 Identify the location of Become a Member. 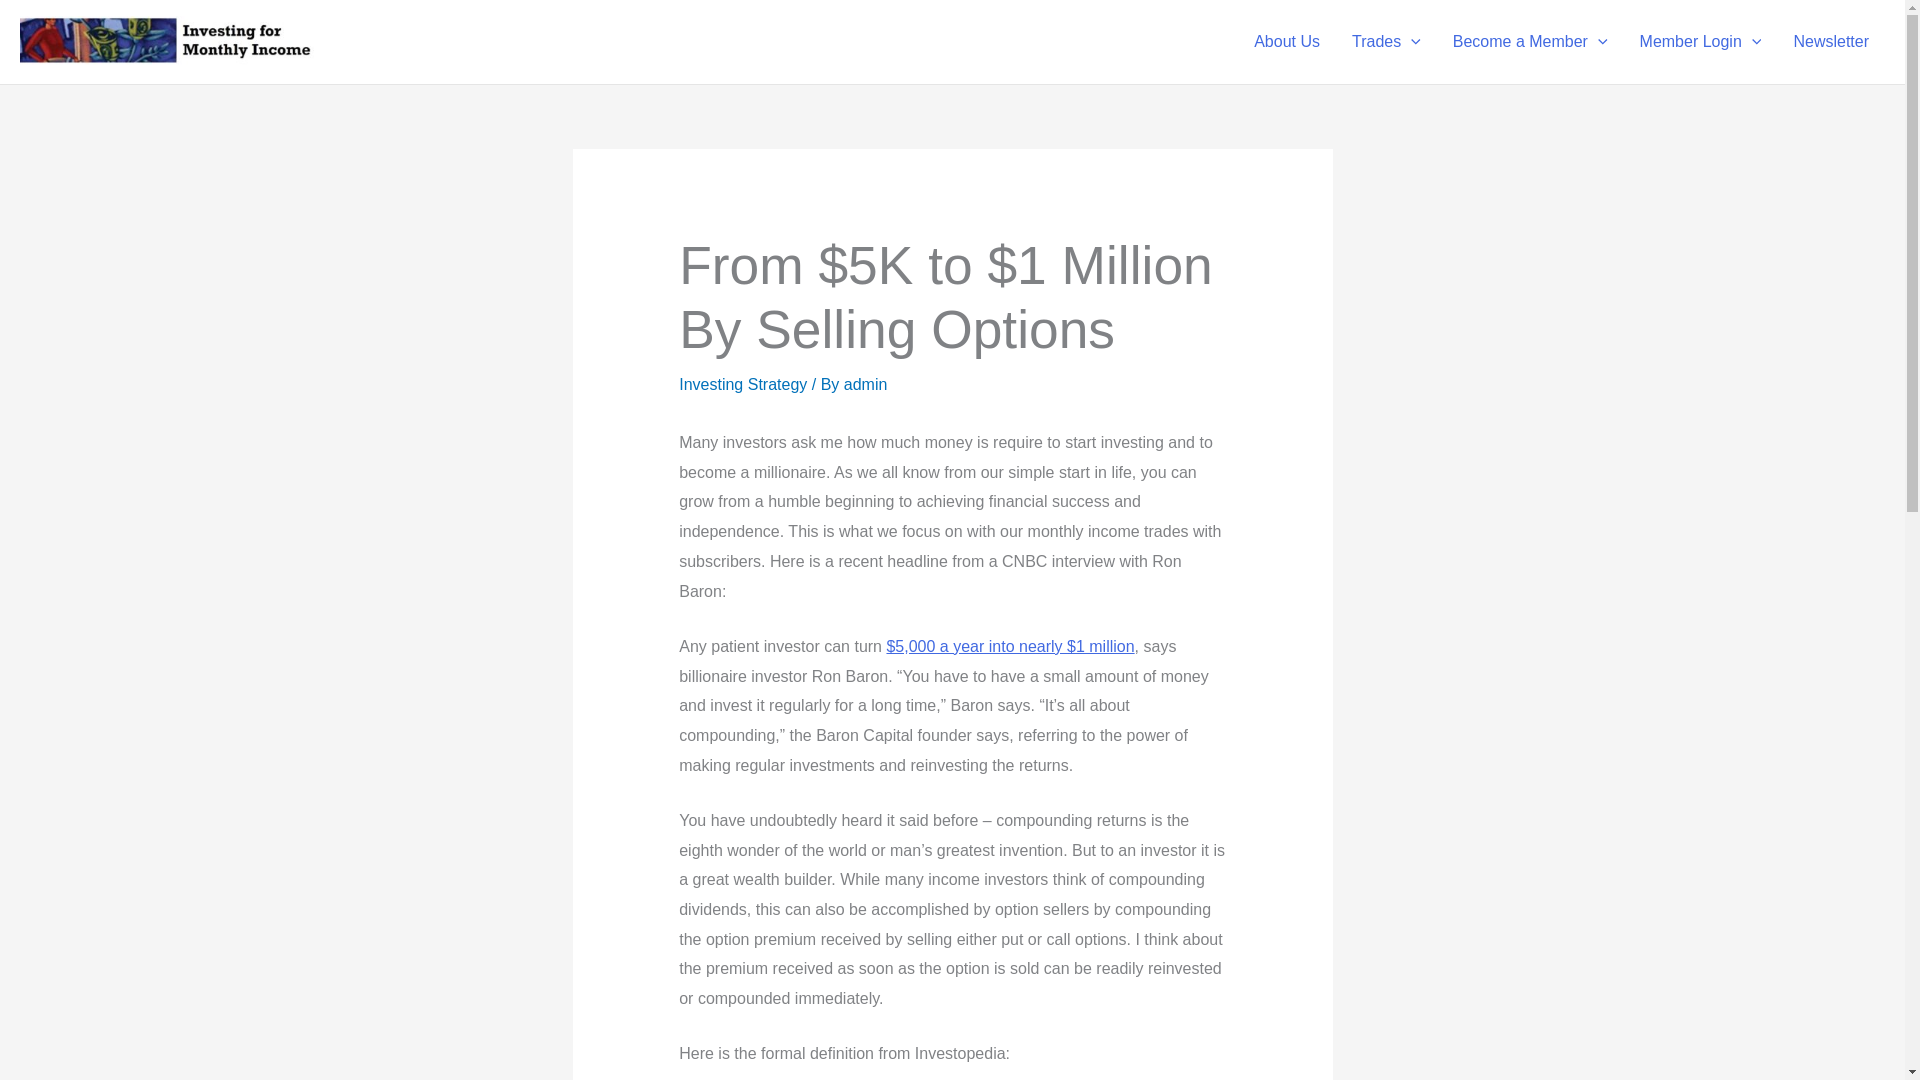
(1530, 42).